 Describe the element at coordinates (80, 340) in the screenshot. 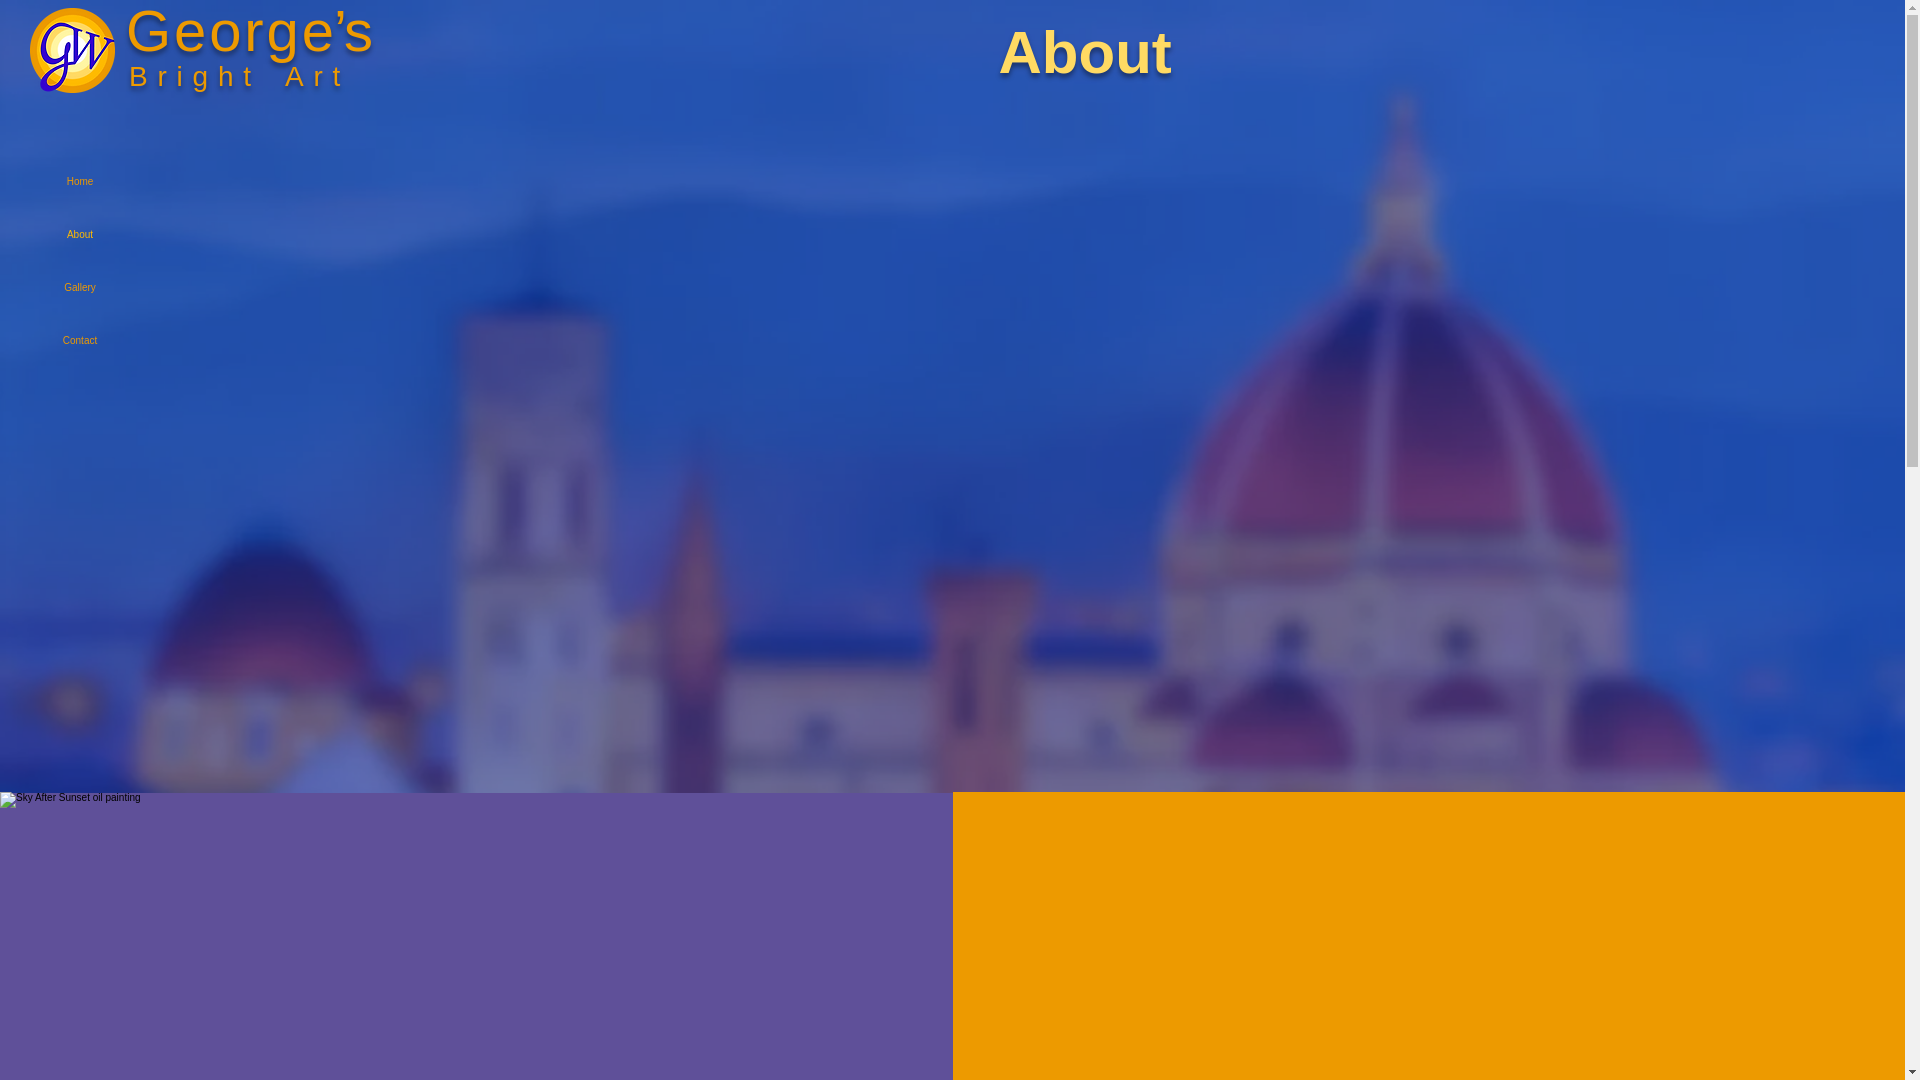

I see `Contact` at that location.